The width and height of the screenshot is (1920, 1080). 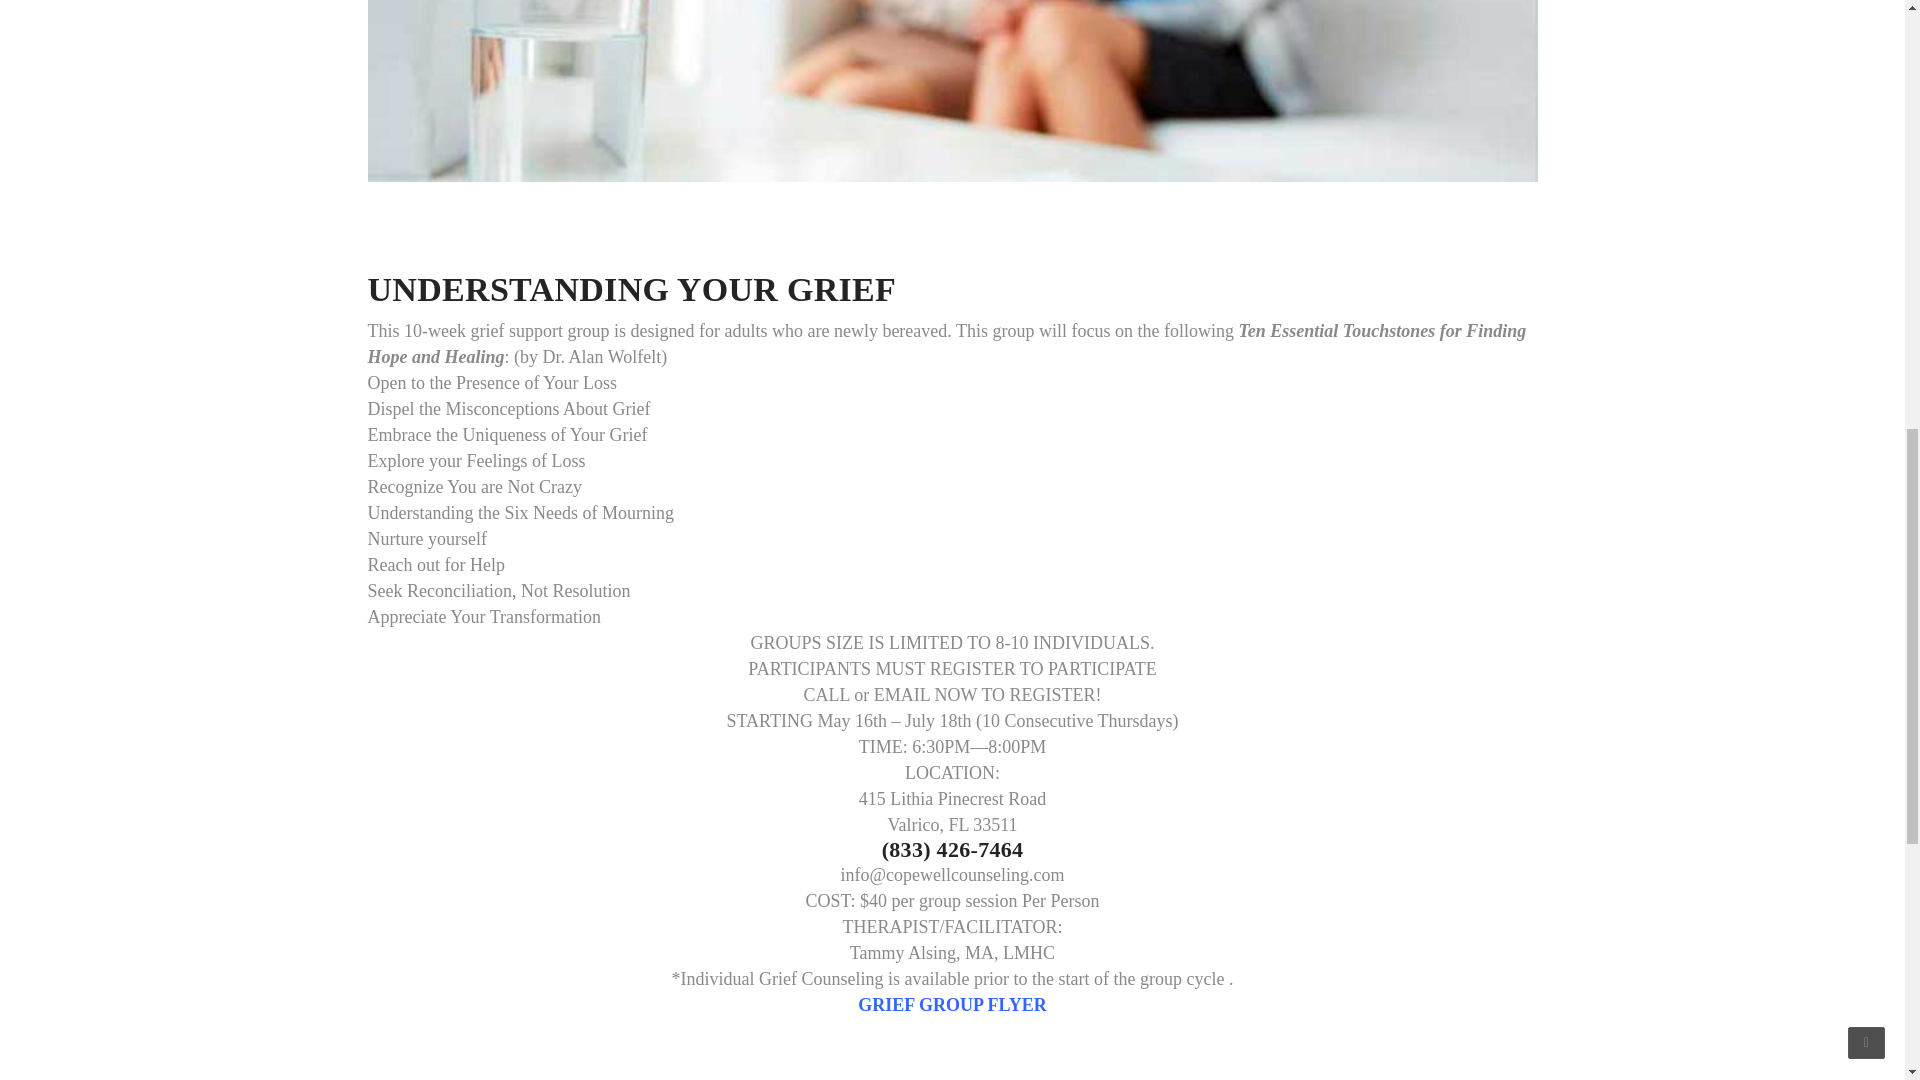 What do you see at coordinates (952, 1004) in the screenshot?
I see `GRIEF GROUP FLYER` at bounding box center [952, 1004].